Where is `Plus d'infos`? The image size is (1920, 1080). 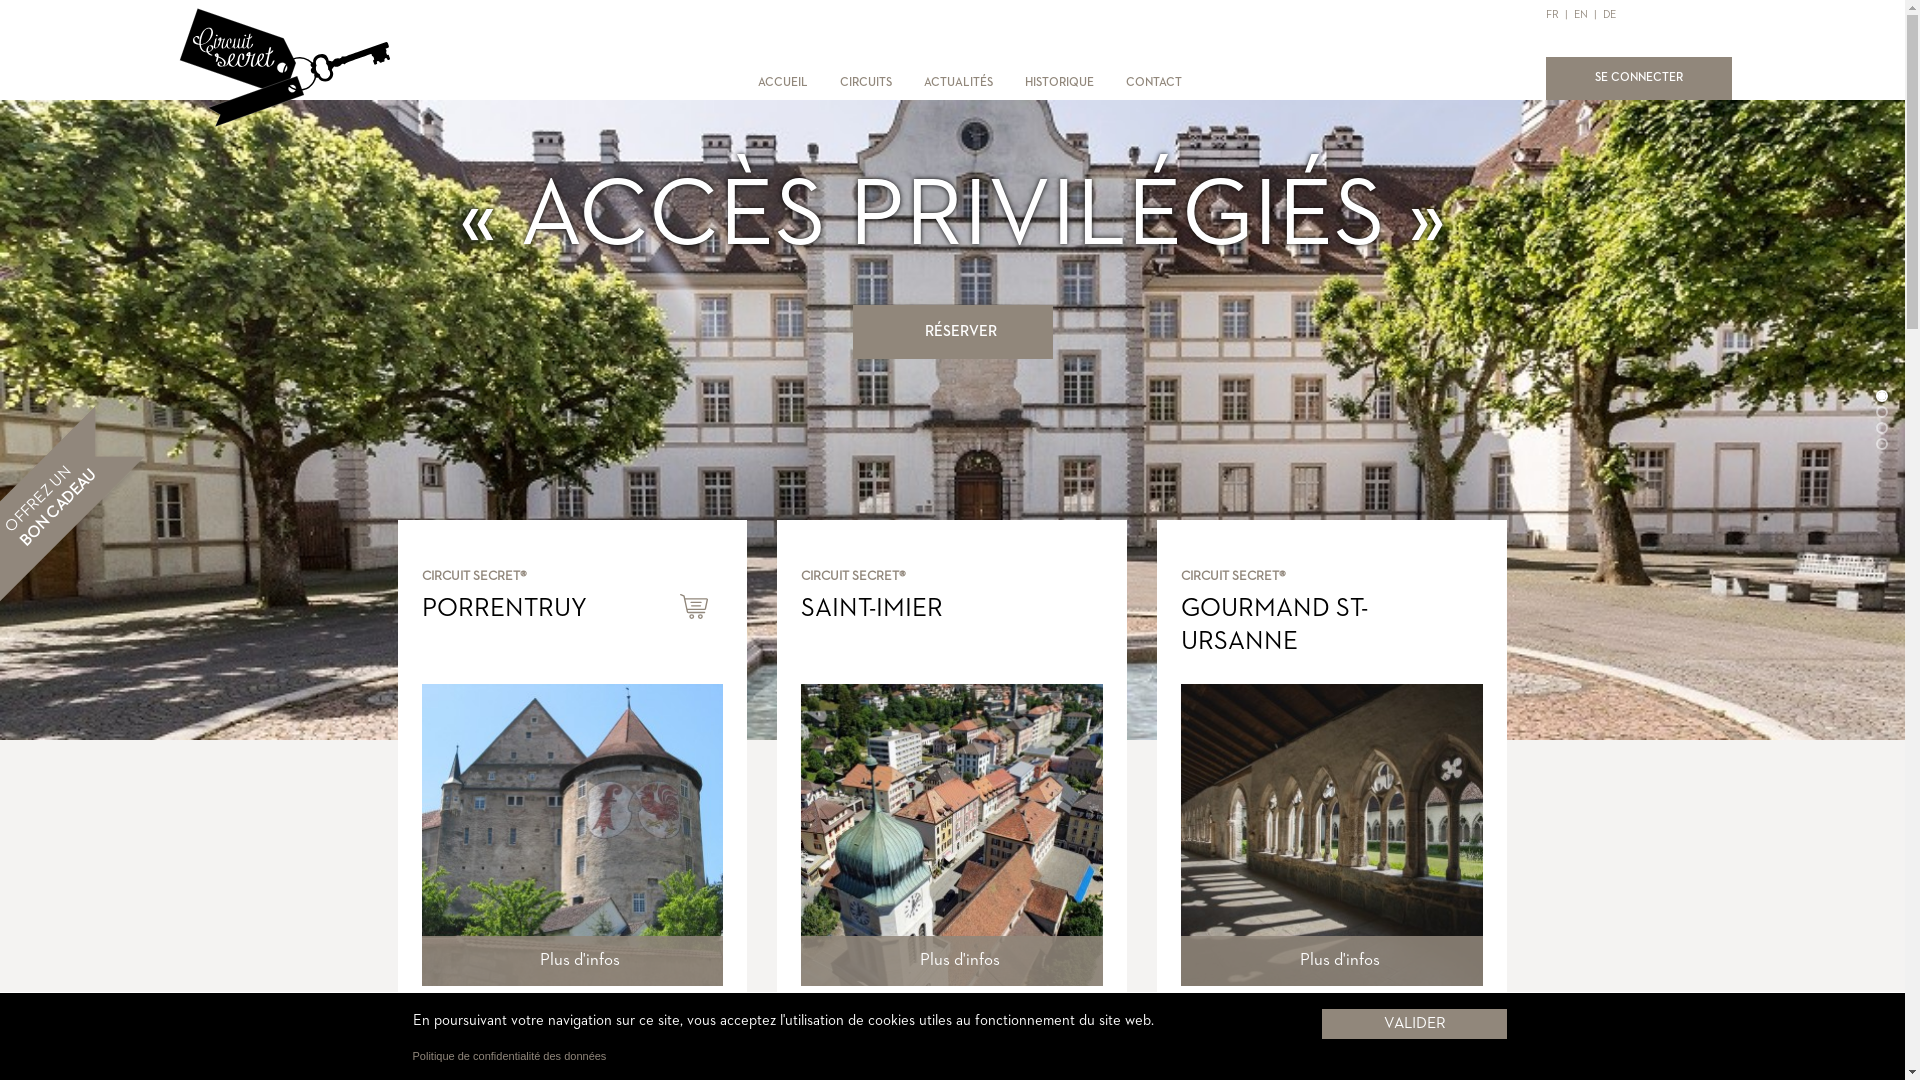 Plus d'infos is located at coordinates (952, 961).